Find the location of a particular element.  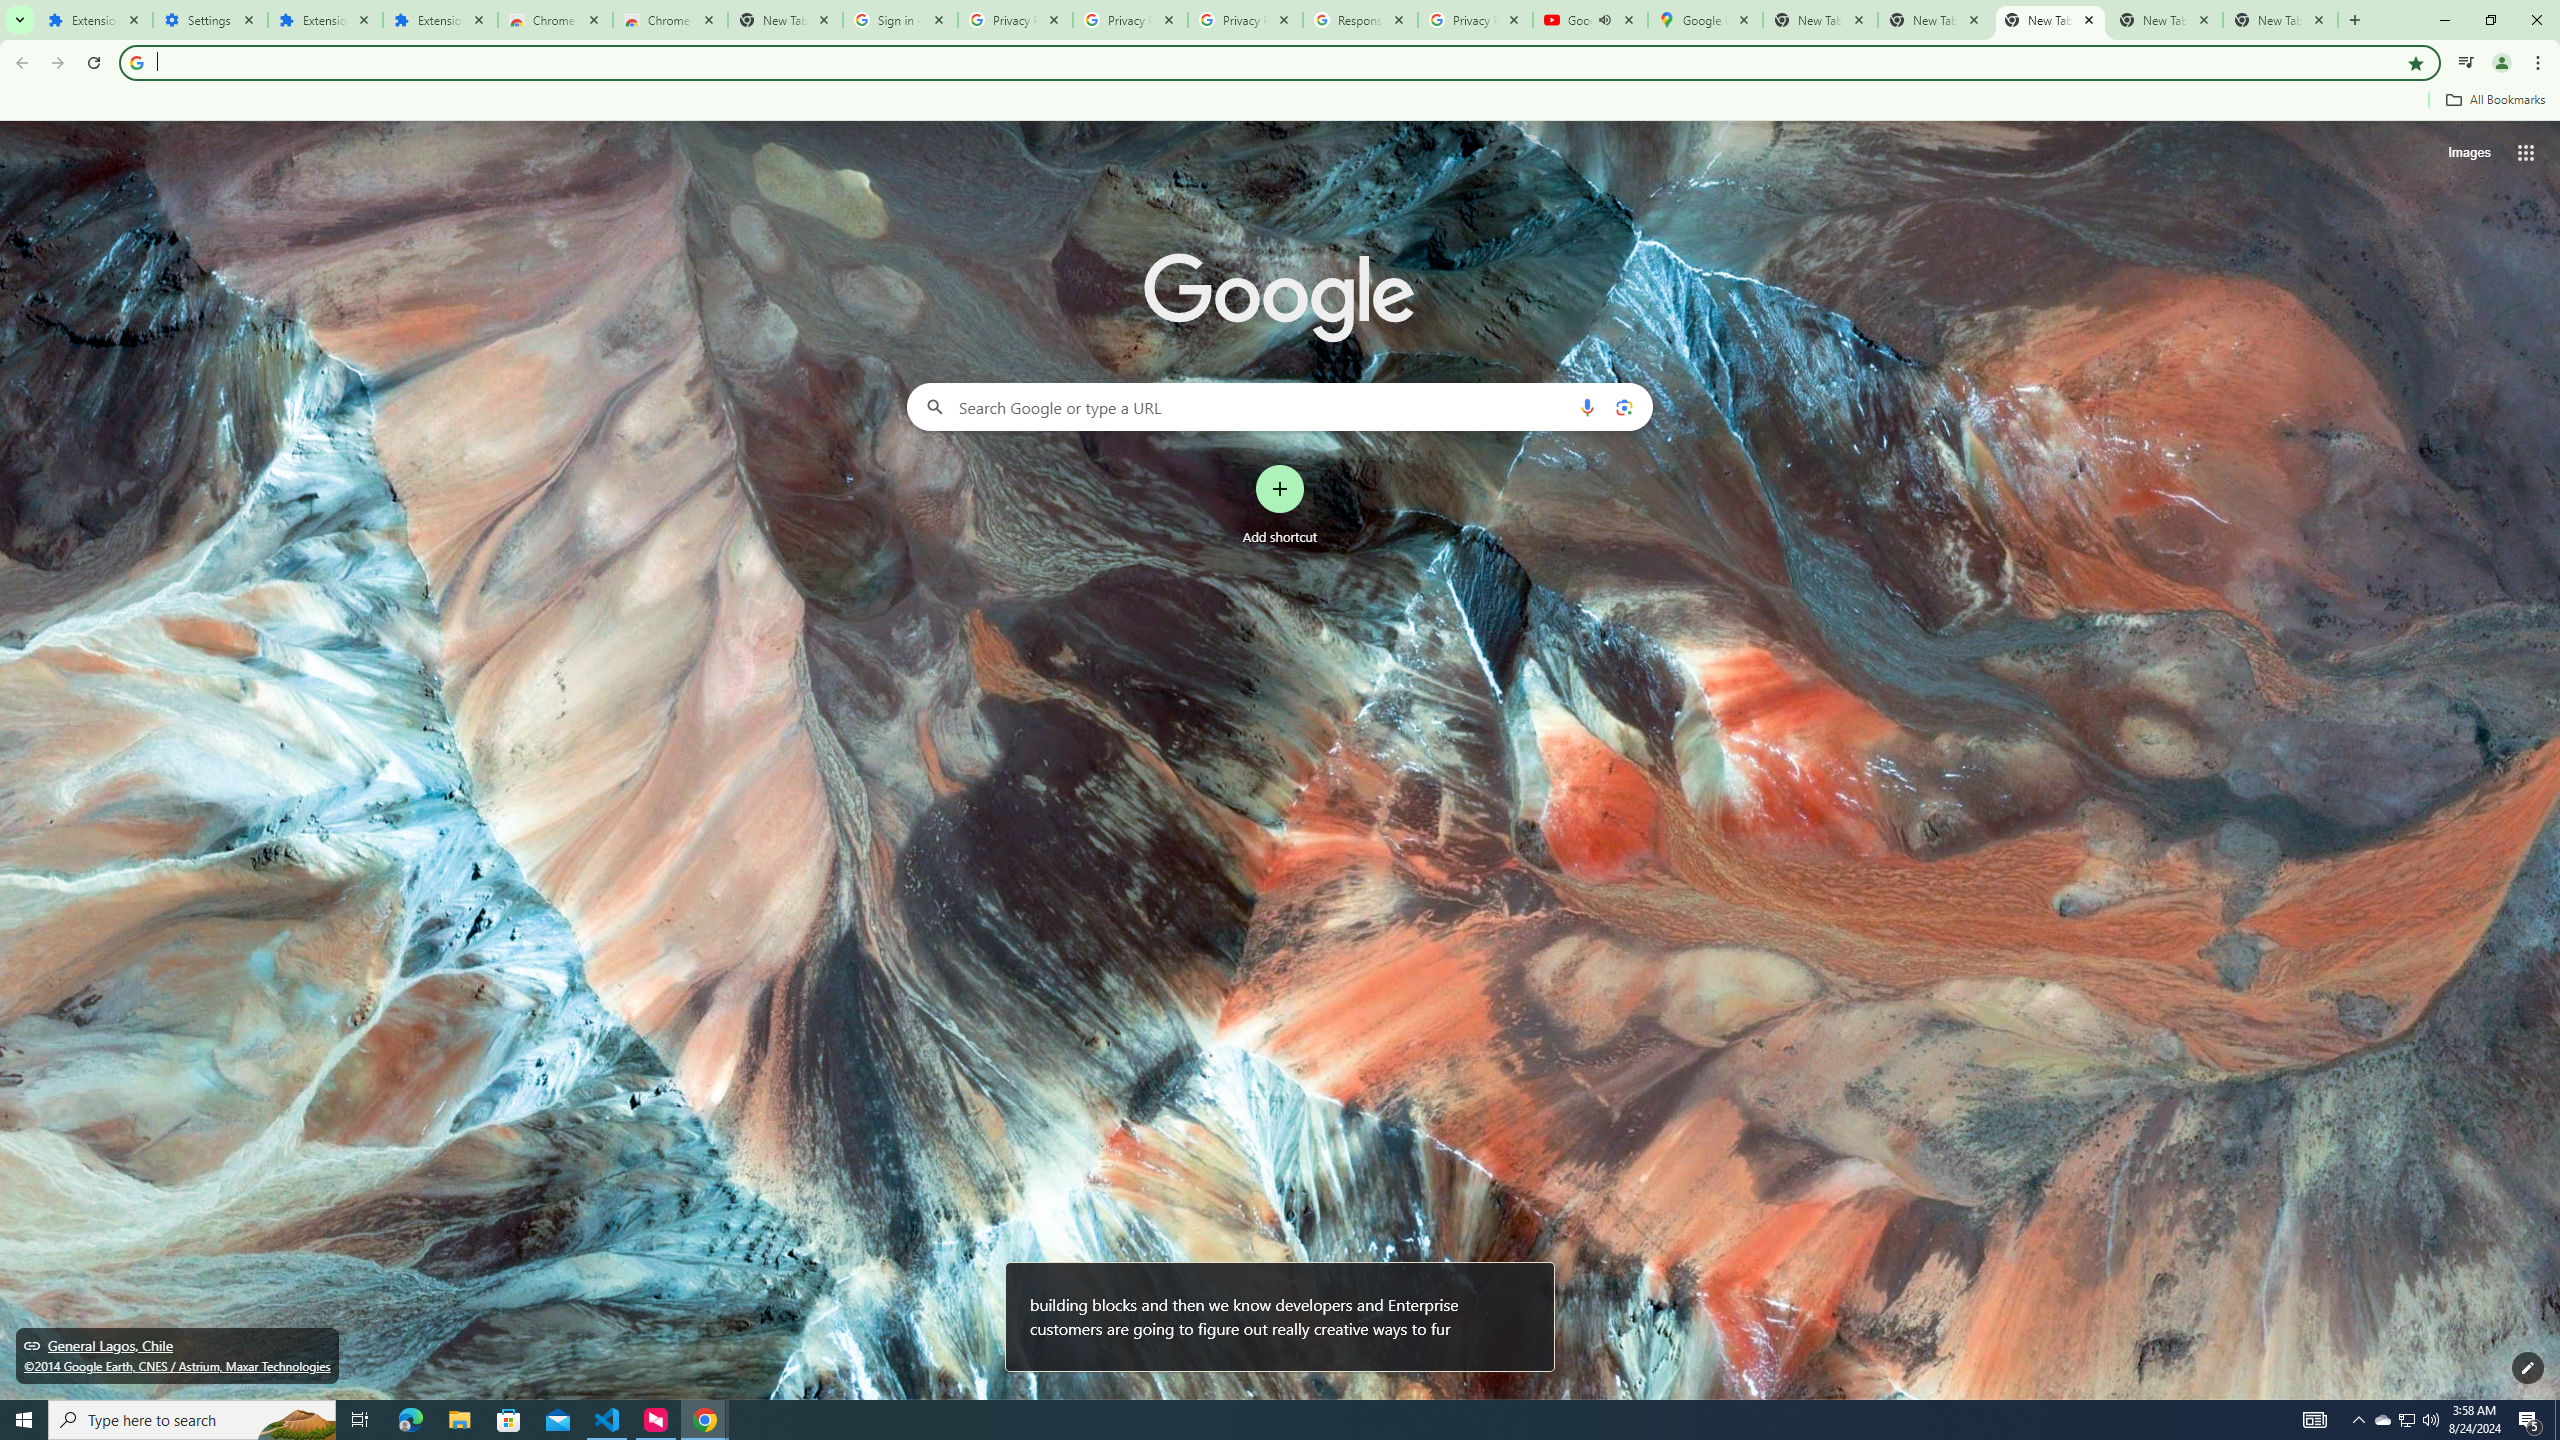

Search by image is located at coordinates (1622, 406).